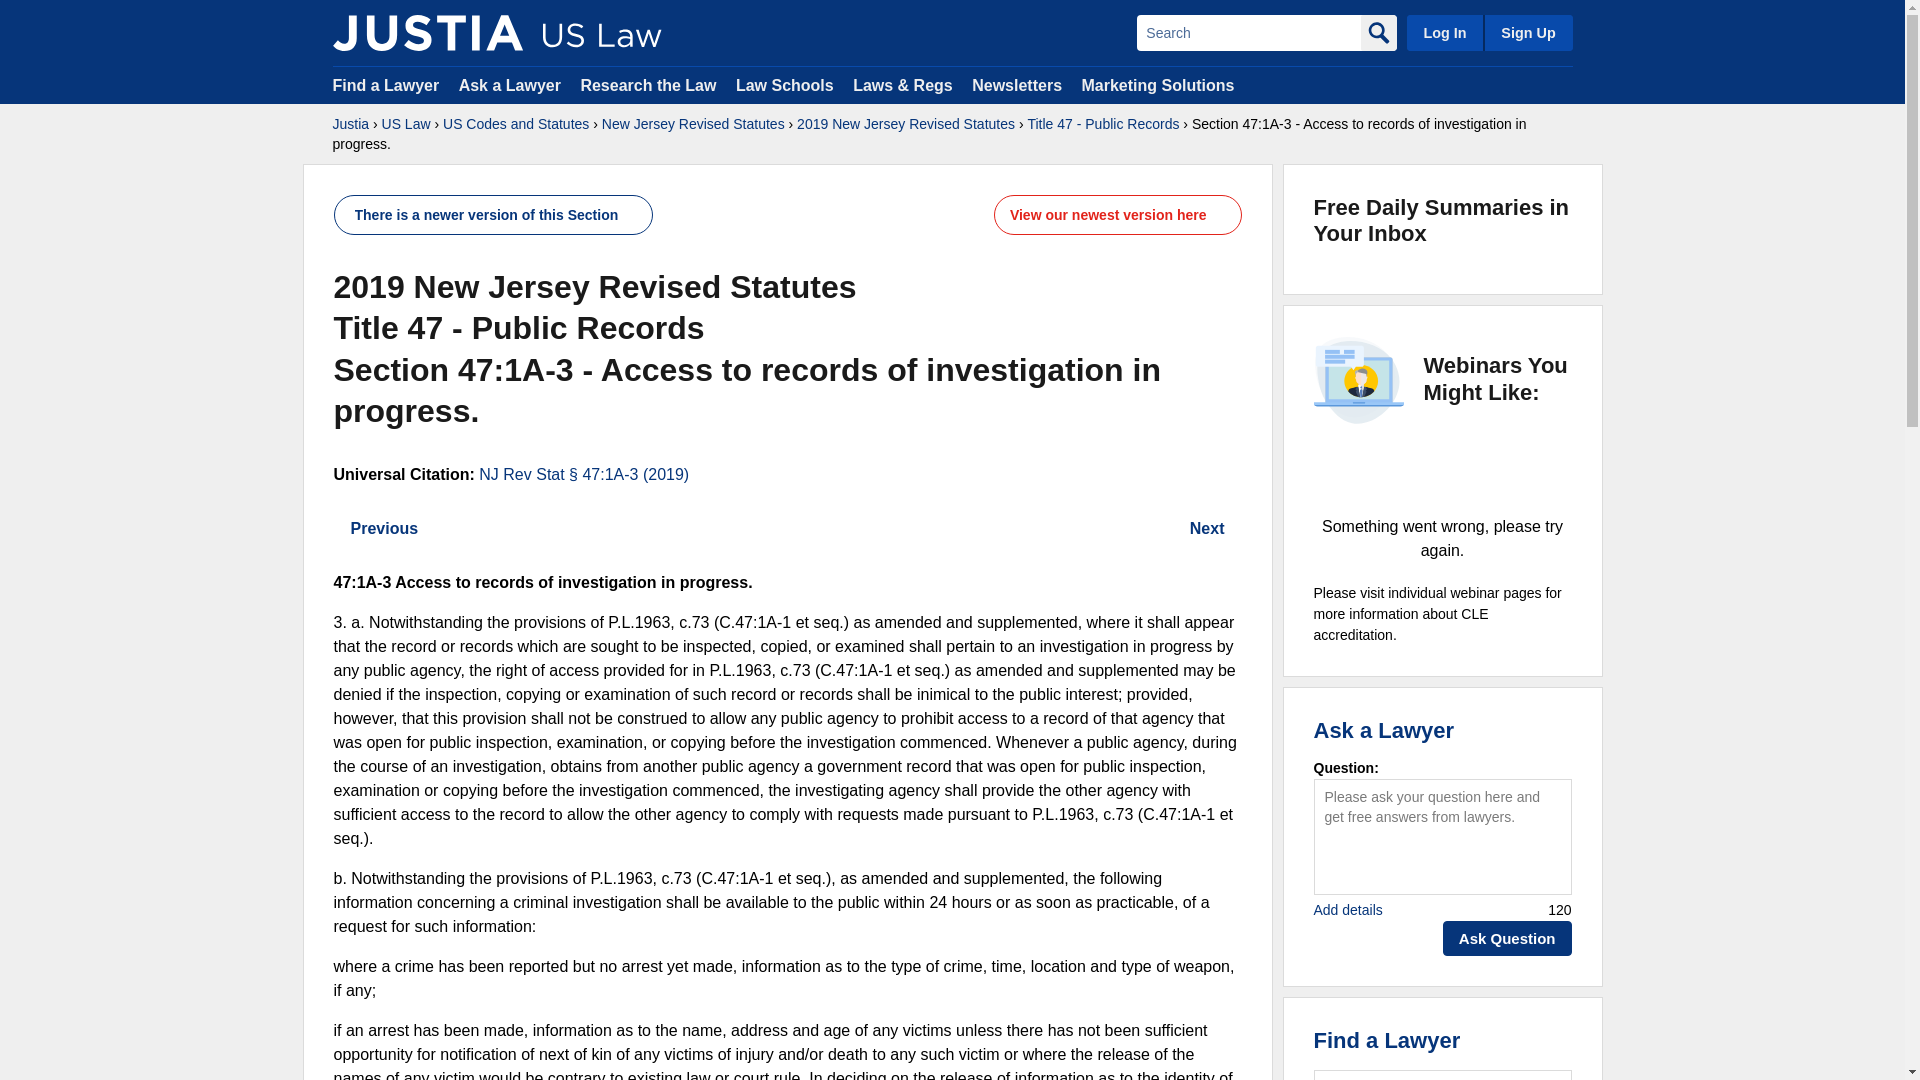 This screenshot has height=1080, width=1920. Describe the element at coordinates (427, 32) in the screenshot. I see `Justia` at that location.